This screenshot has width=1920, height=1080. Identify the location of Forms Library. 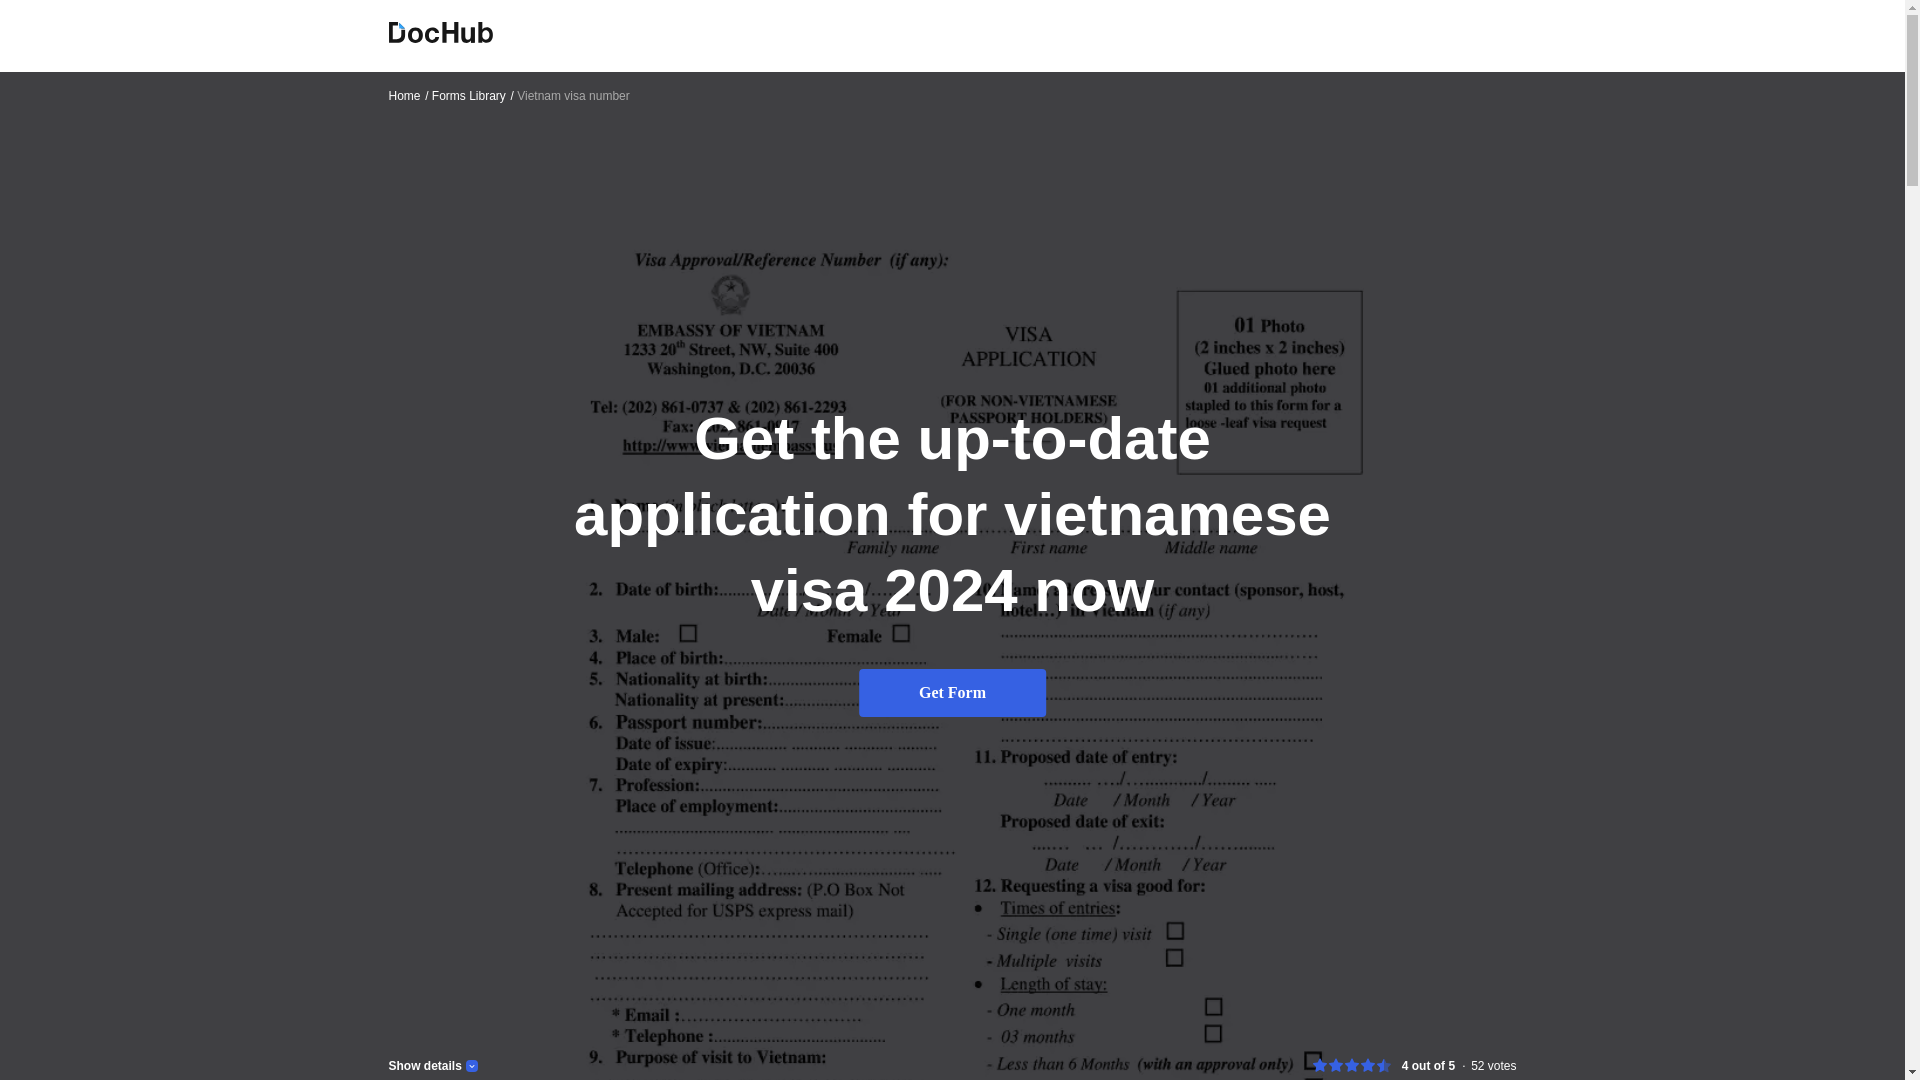
(473, 95).